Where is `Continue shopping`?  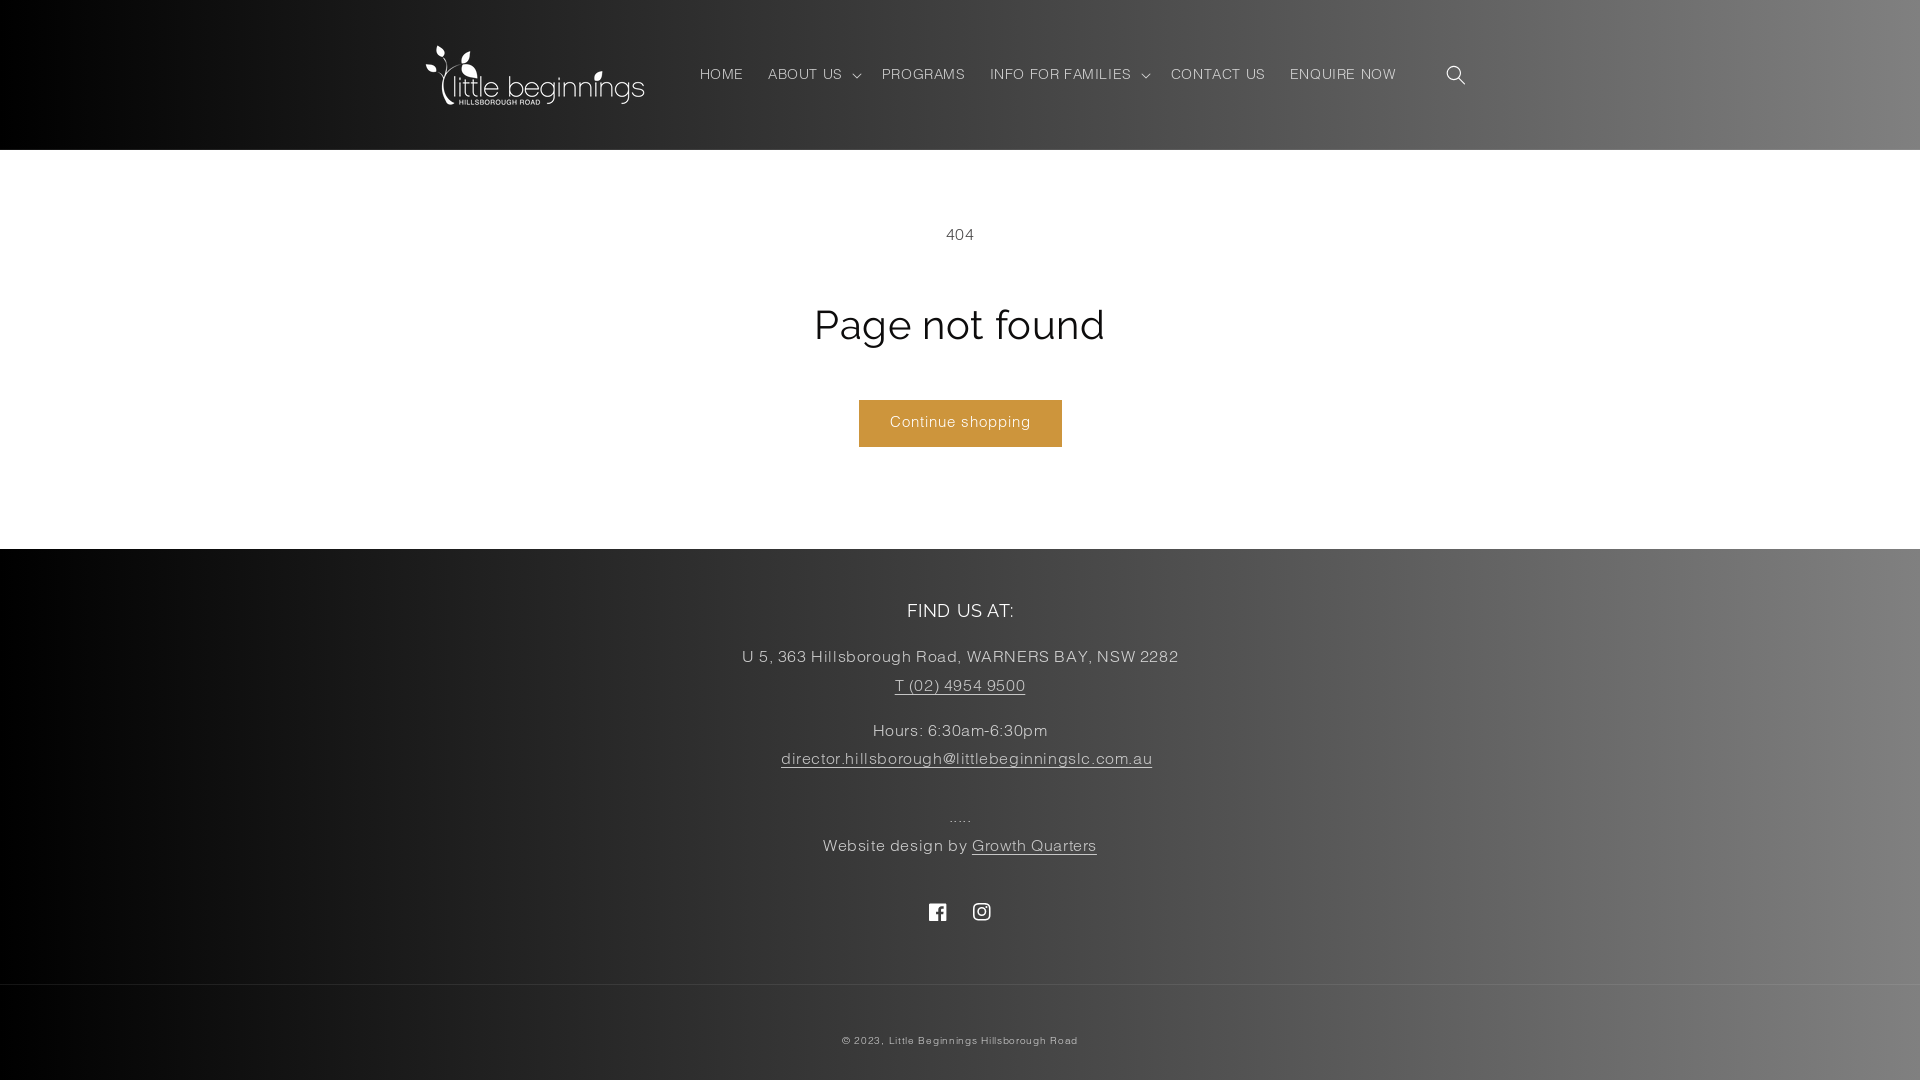
Continue shopping is located at coordinates (960, 424).